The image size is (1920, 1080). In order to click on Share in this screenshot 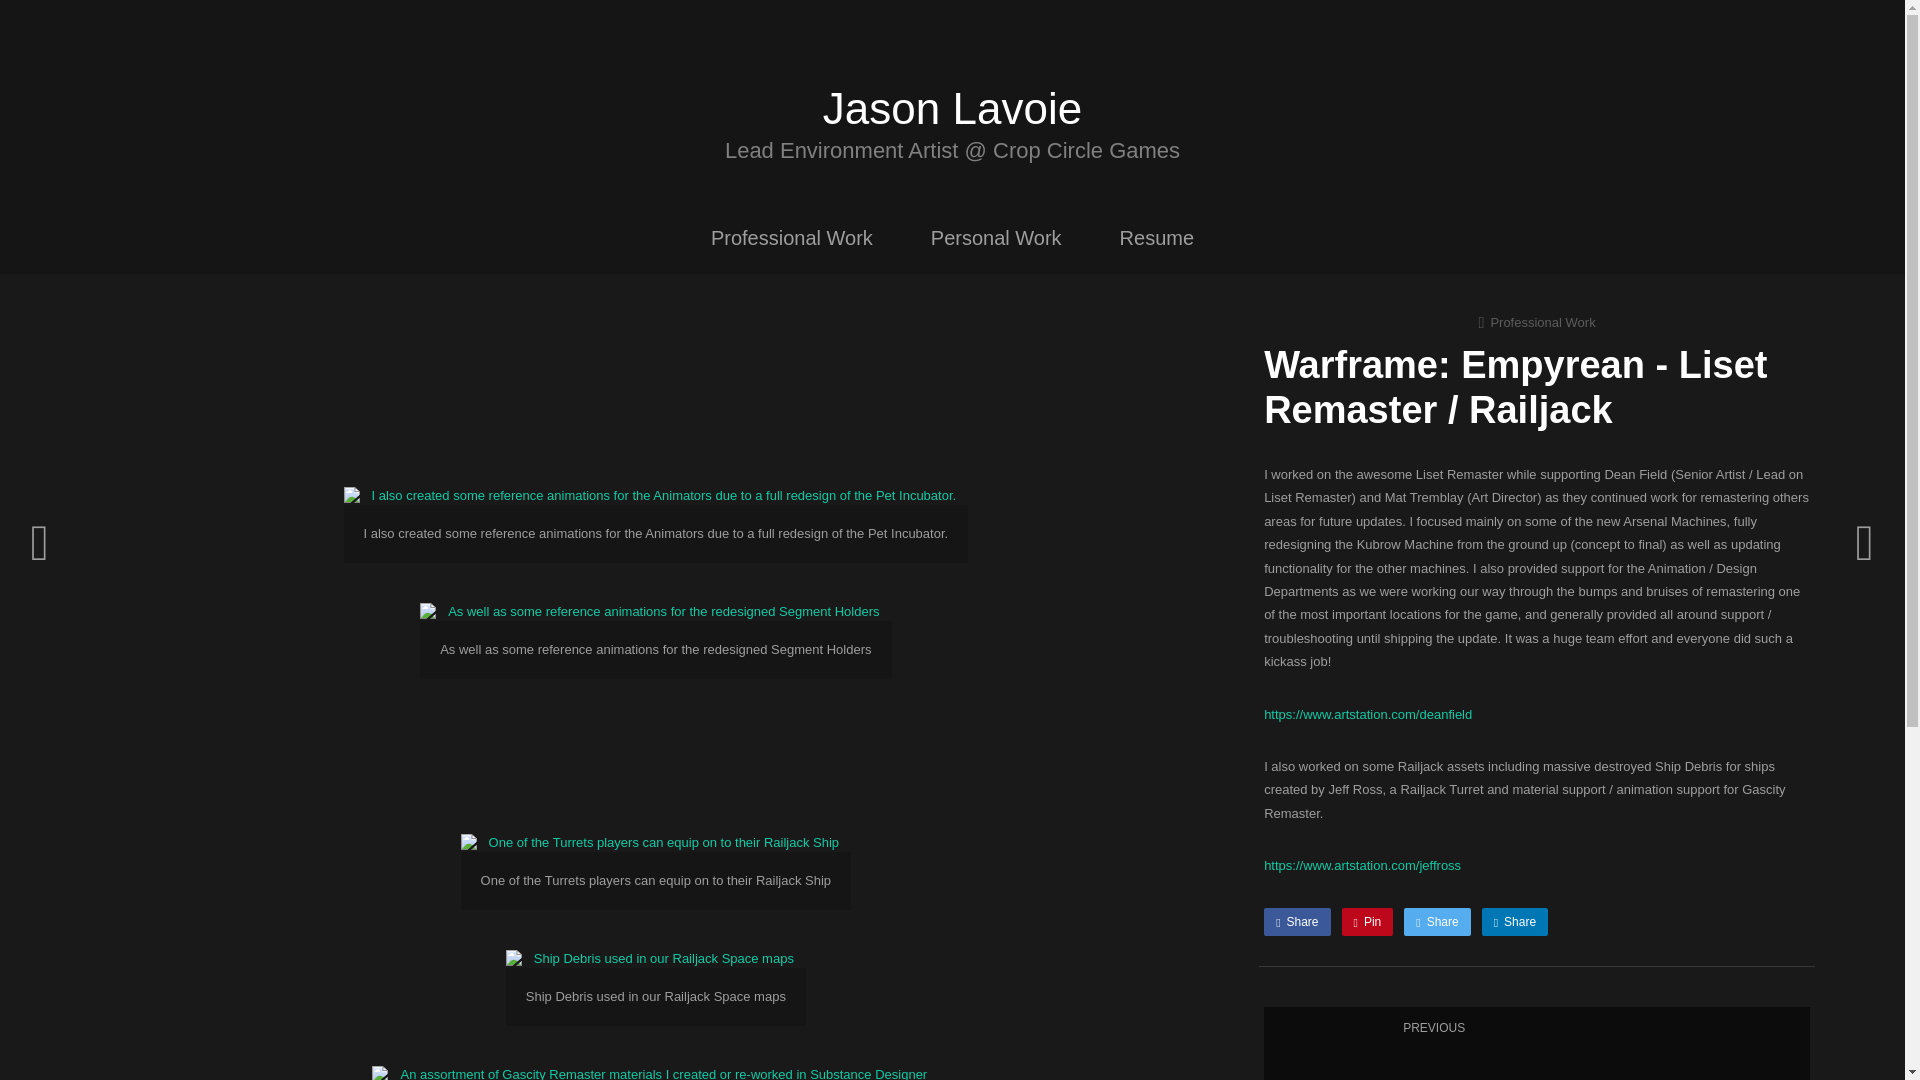, I will do `click(1296, 922)`.